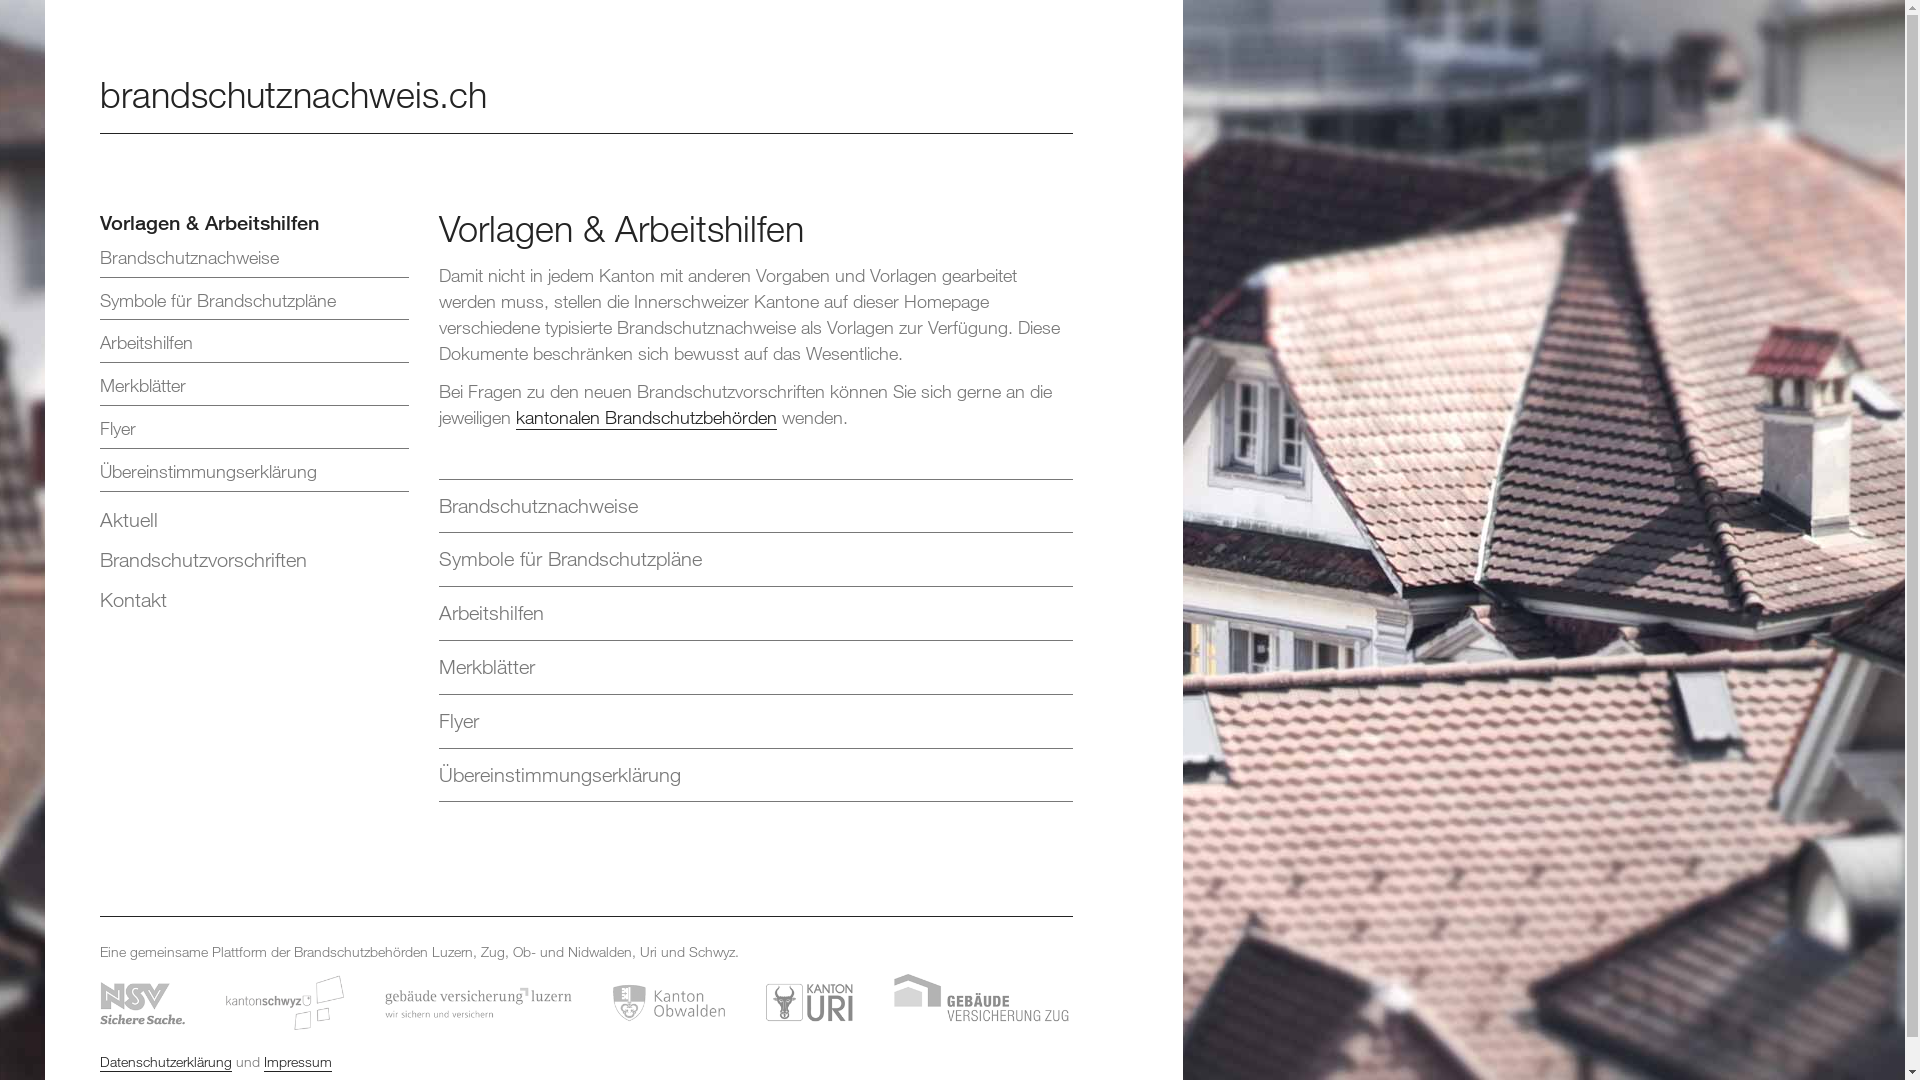 The width and height of the screenshot is (1920, 1080). I want to click on brandschutznachweis.ch, so click(294, 94).